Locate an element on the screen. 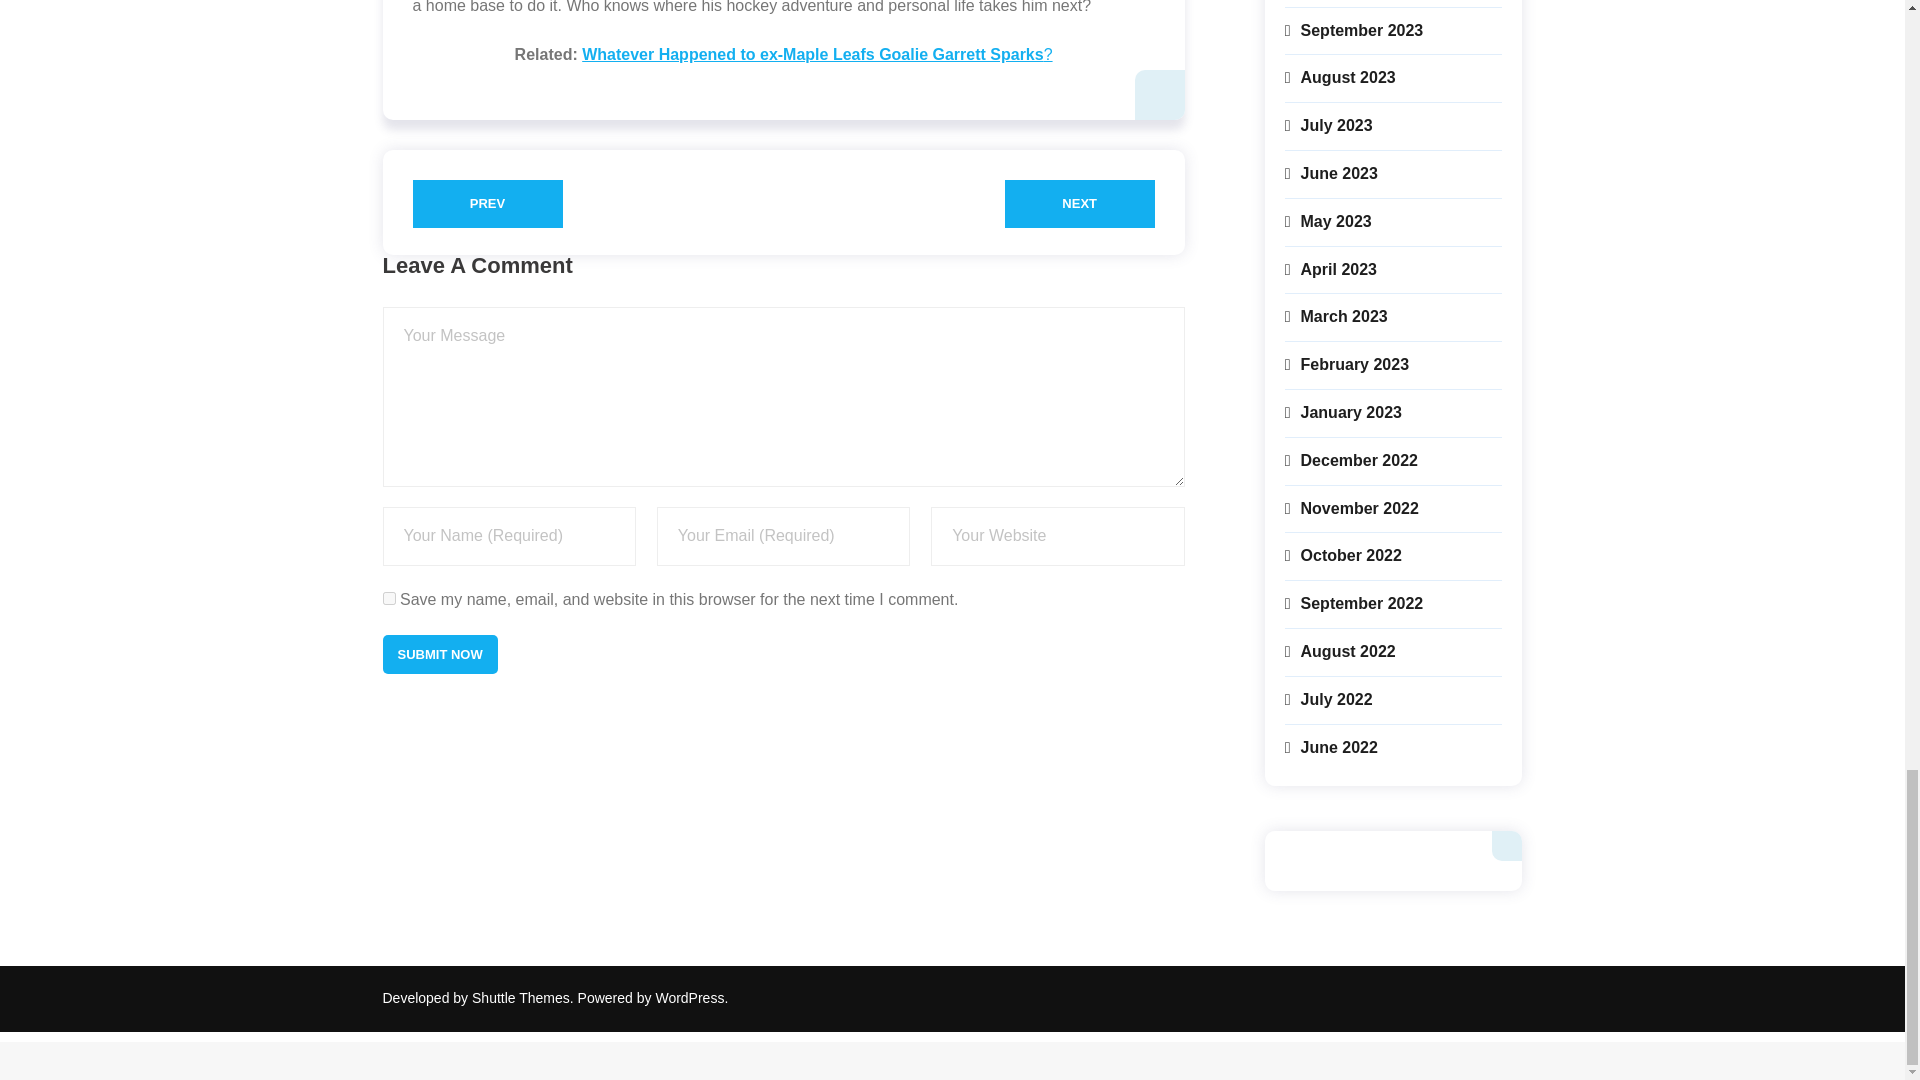 The width and height of the screenshot is (1920, 1080). NEXT is located at coordinates (1080, 204).